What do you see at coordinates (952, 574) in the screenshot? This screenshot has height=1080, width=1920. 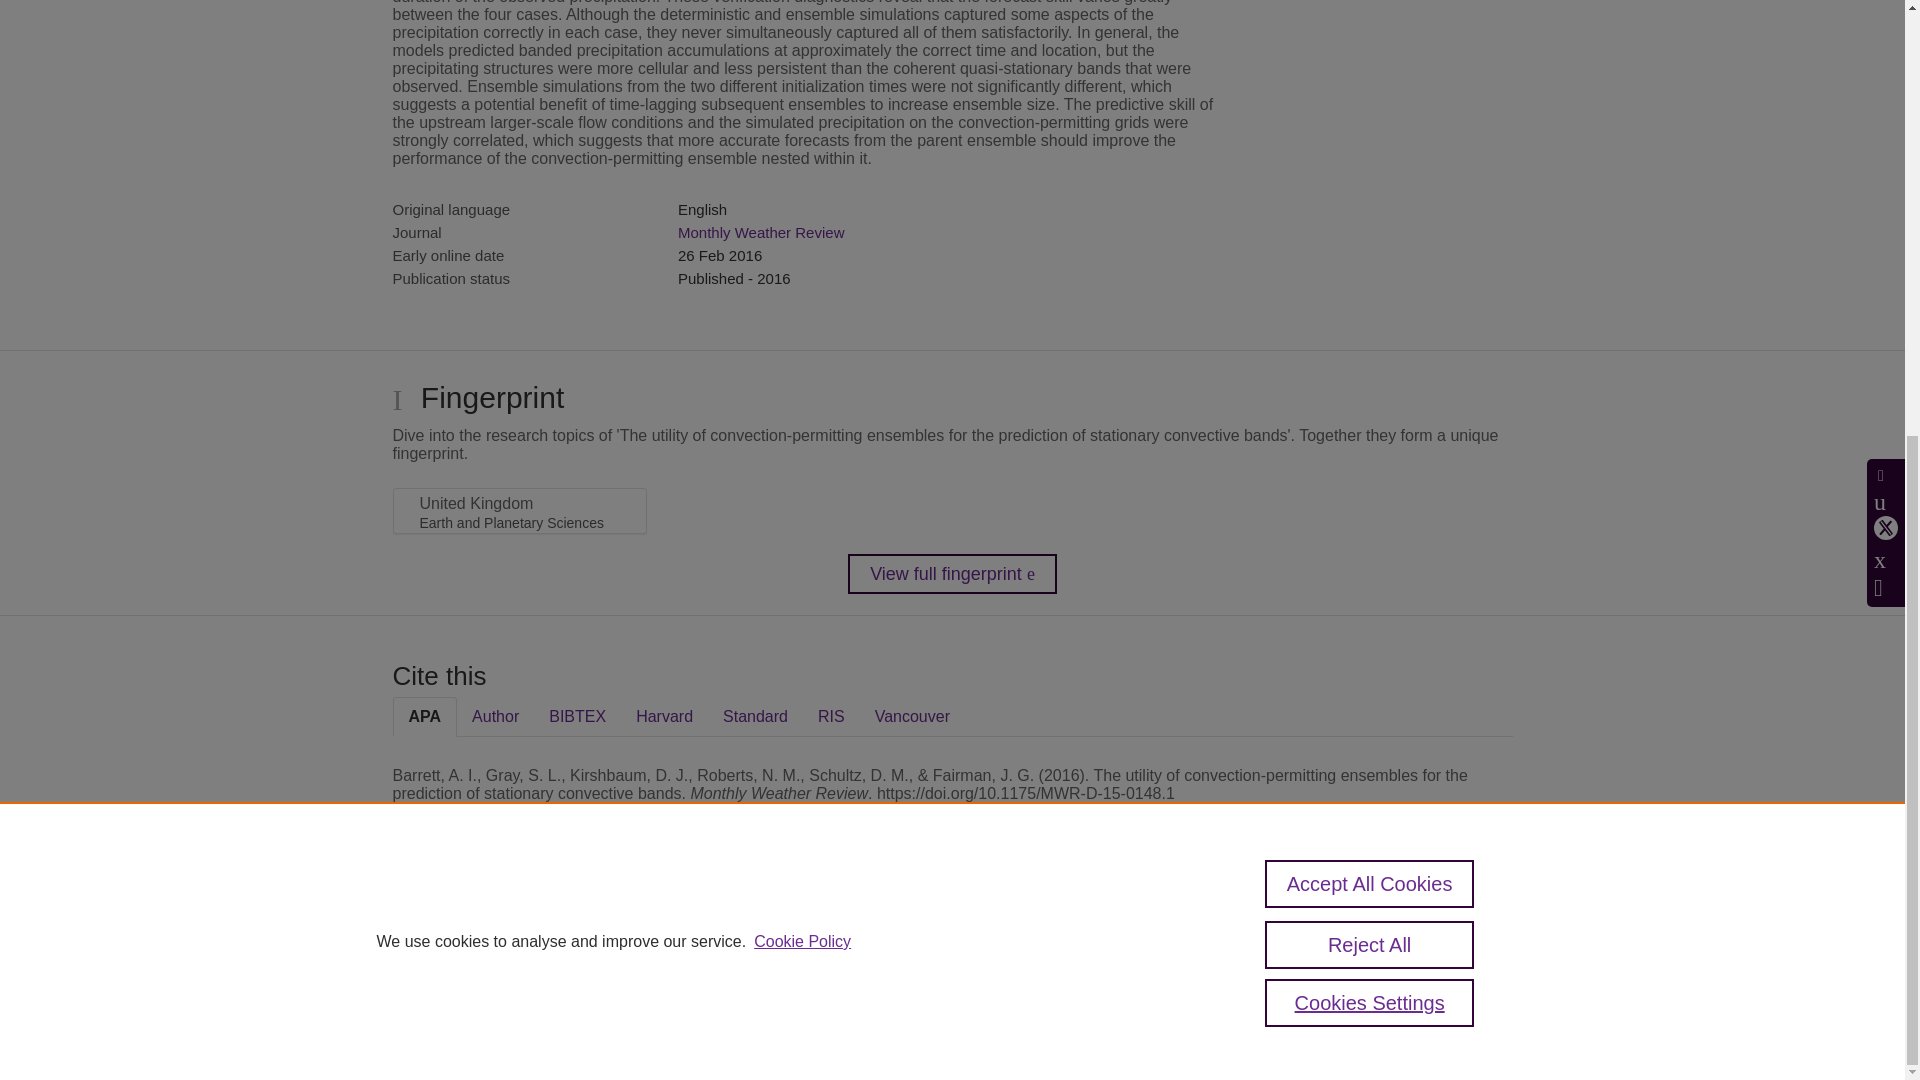 I see `View full fingerprint` at bounding box center [952, 574].